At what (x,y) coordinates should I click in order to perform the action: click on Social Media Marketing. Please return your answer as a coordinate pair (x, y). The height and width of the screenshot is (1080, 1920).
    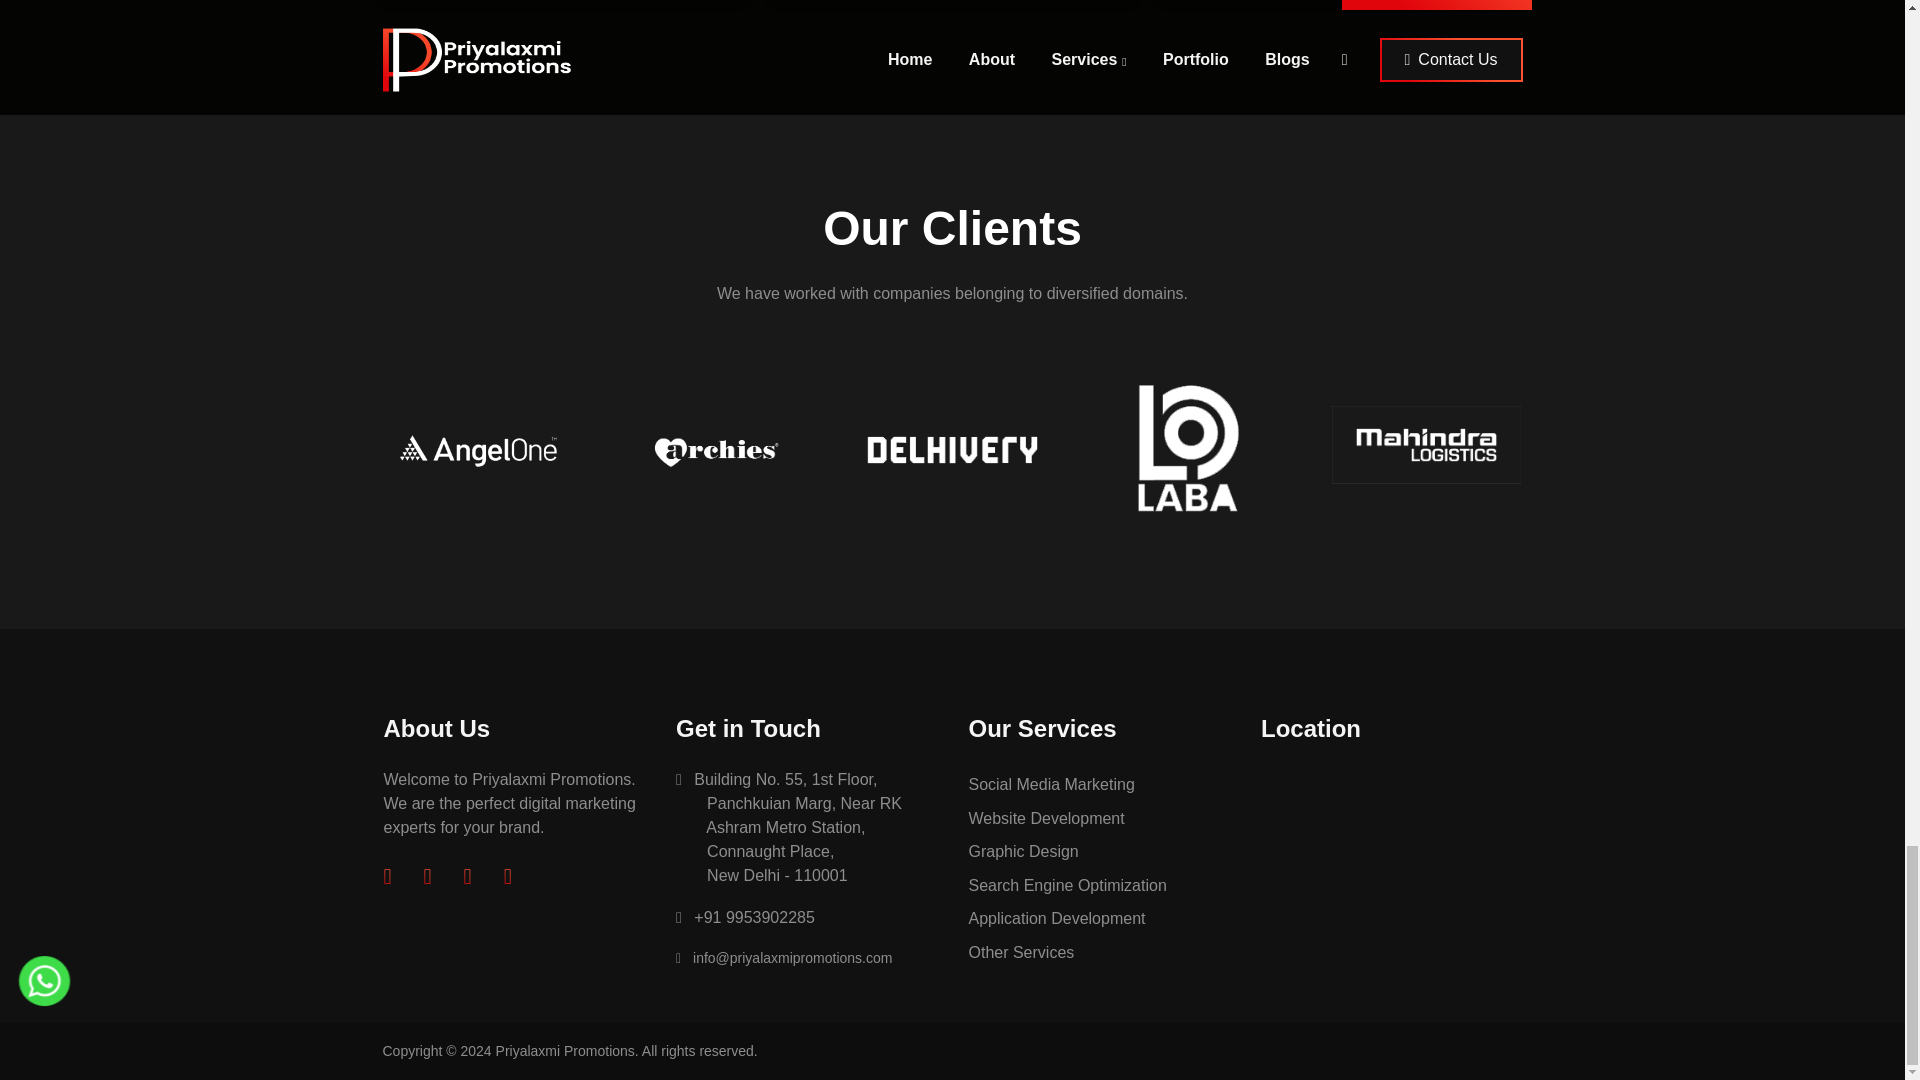
    Looking at the image, I should click on (1098, 784).